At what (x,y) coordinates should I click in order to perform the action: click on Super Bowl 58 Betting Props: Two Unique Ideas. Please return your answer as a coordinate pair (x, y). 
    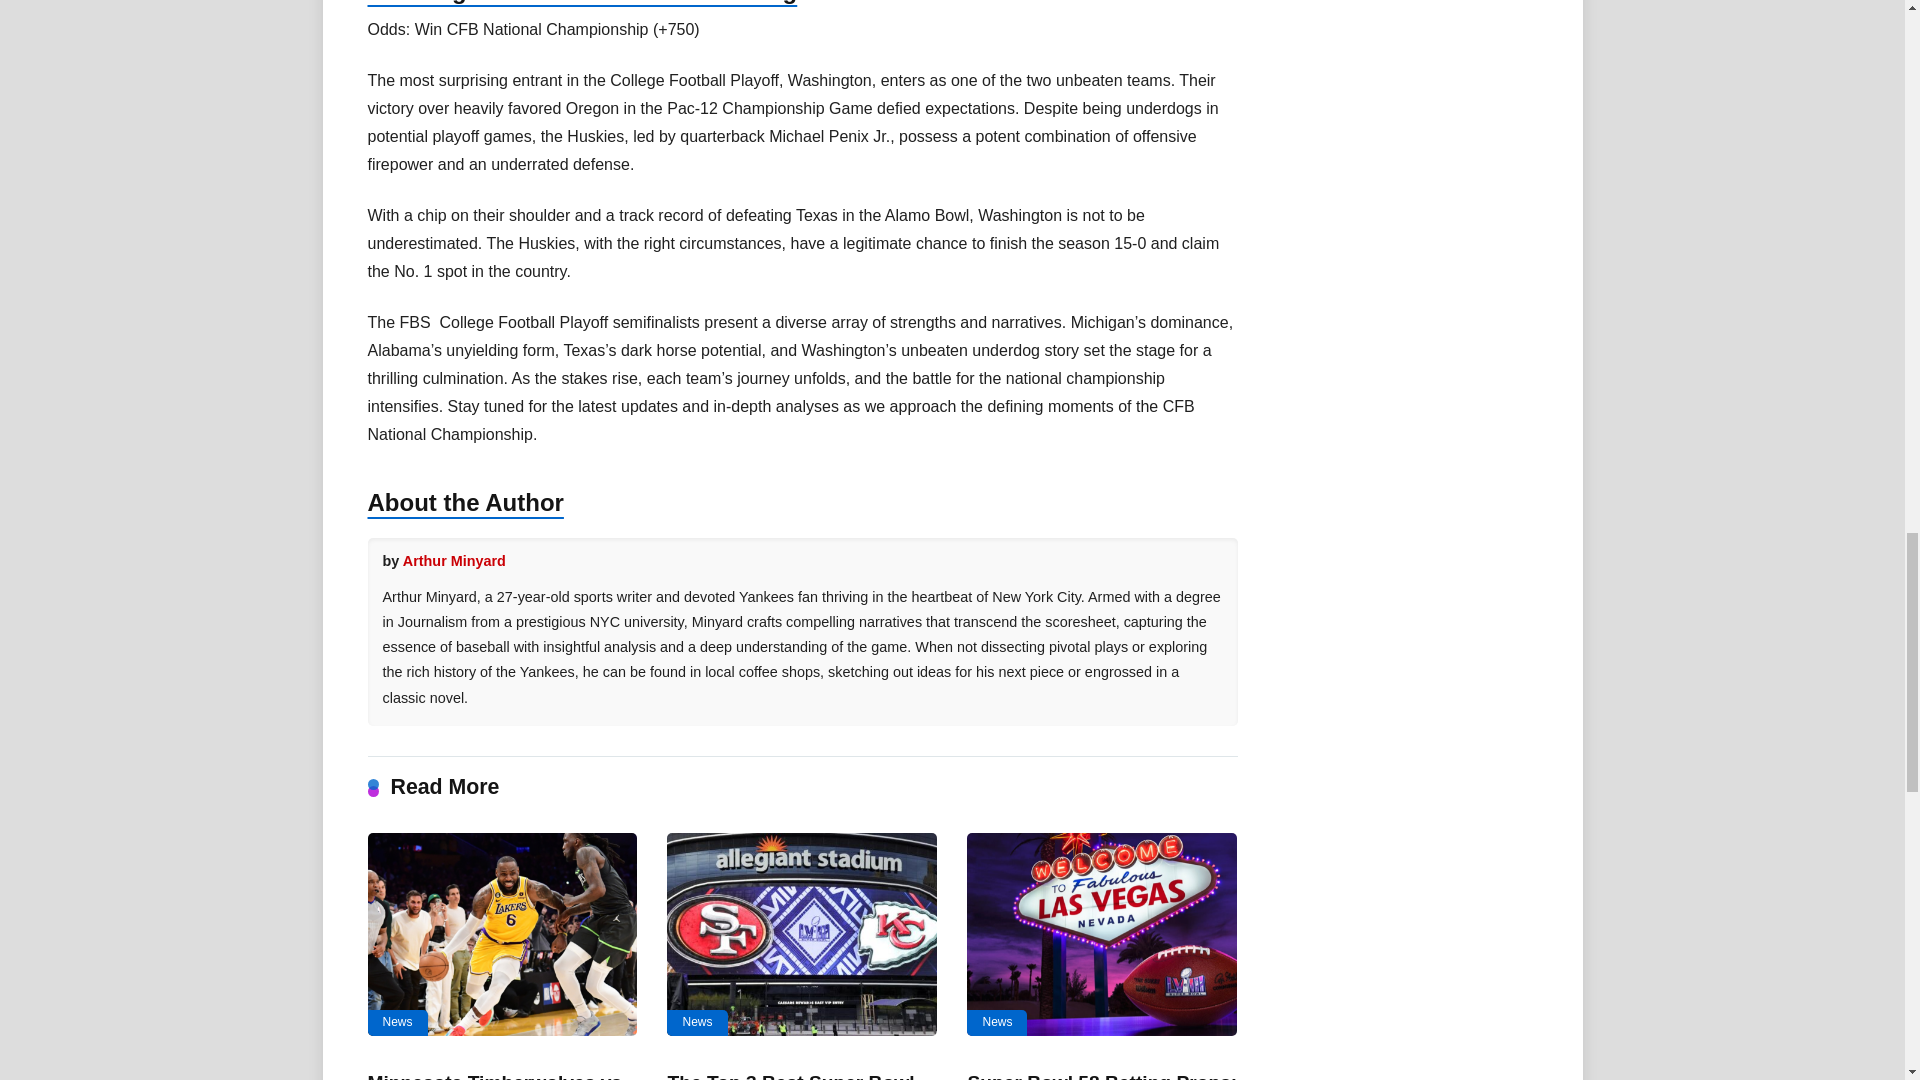
    Looking at the image, I should click on (1102, 1076).